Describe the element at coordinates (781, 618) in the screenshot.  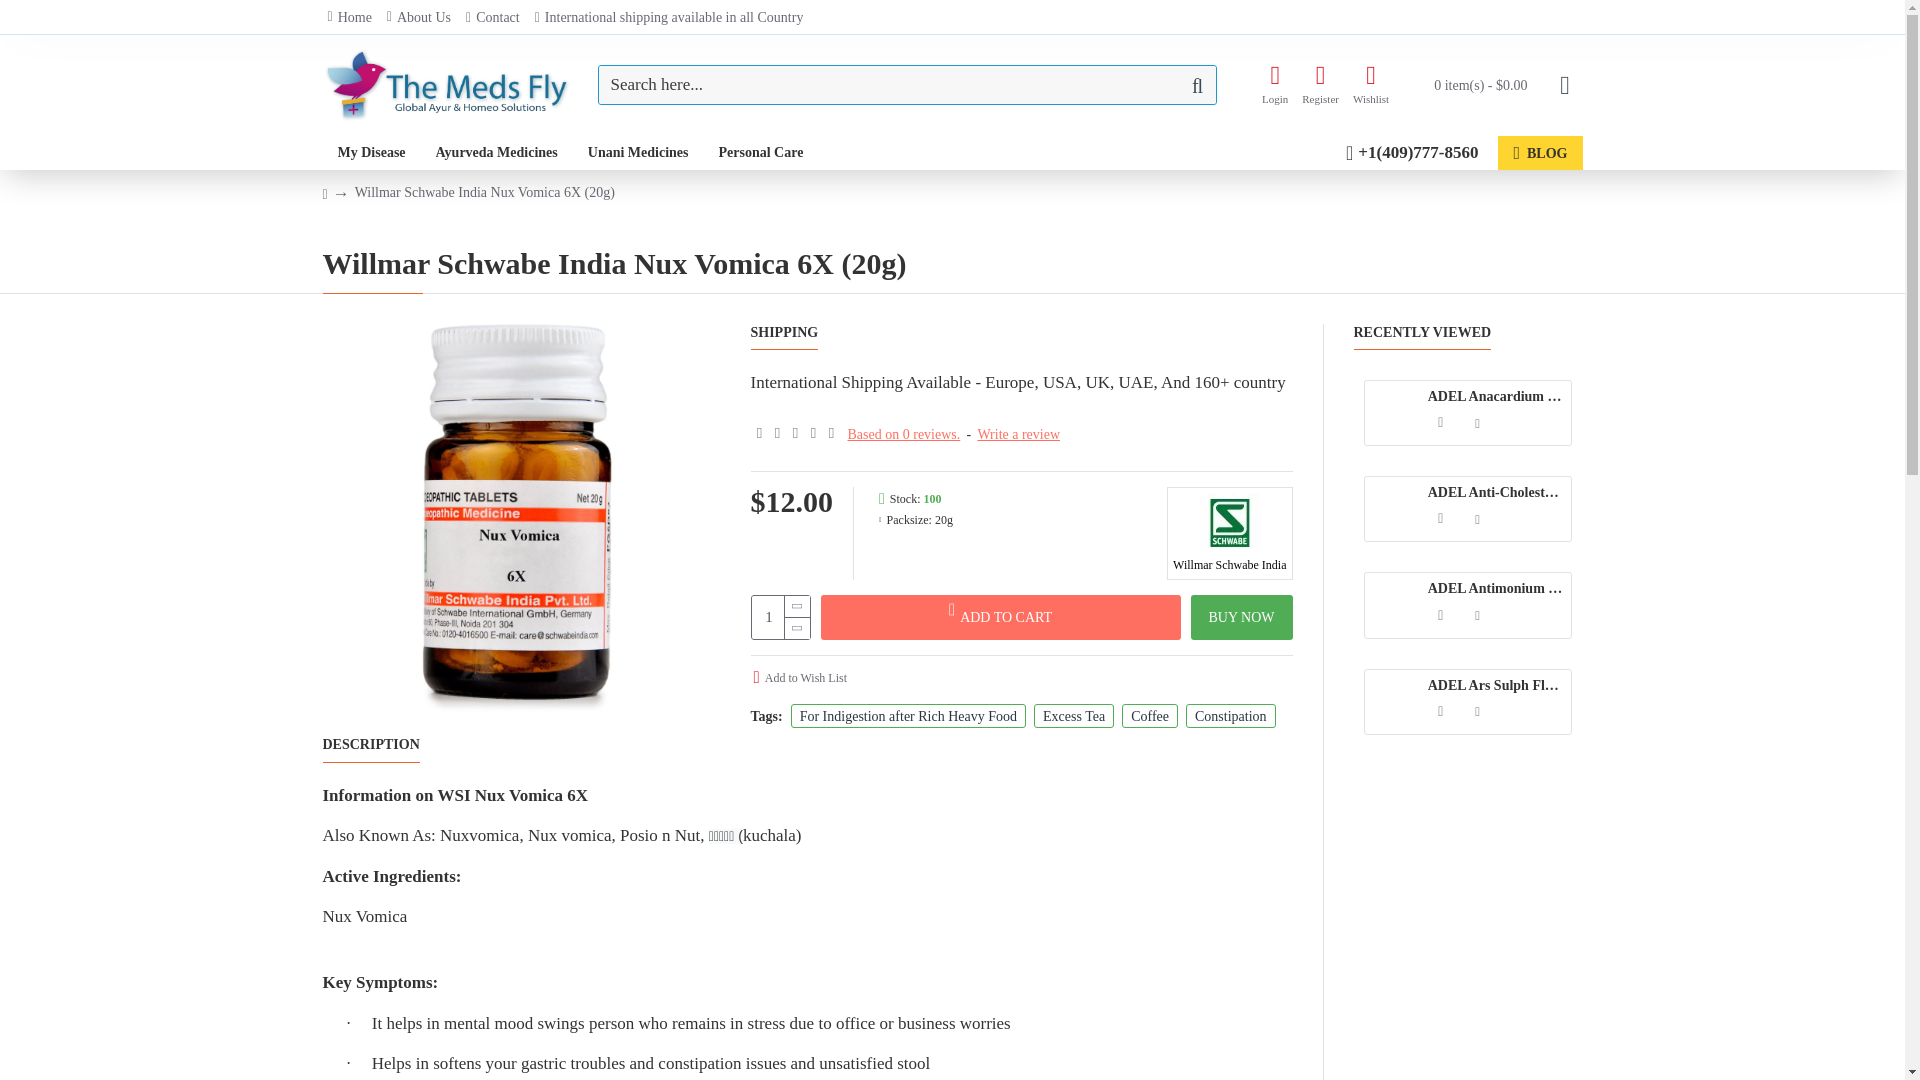
I see `1` at that location.